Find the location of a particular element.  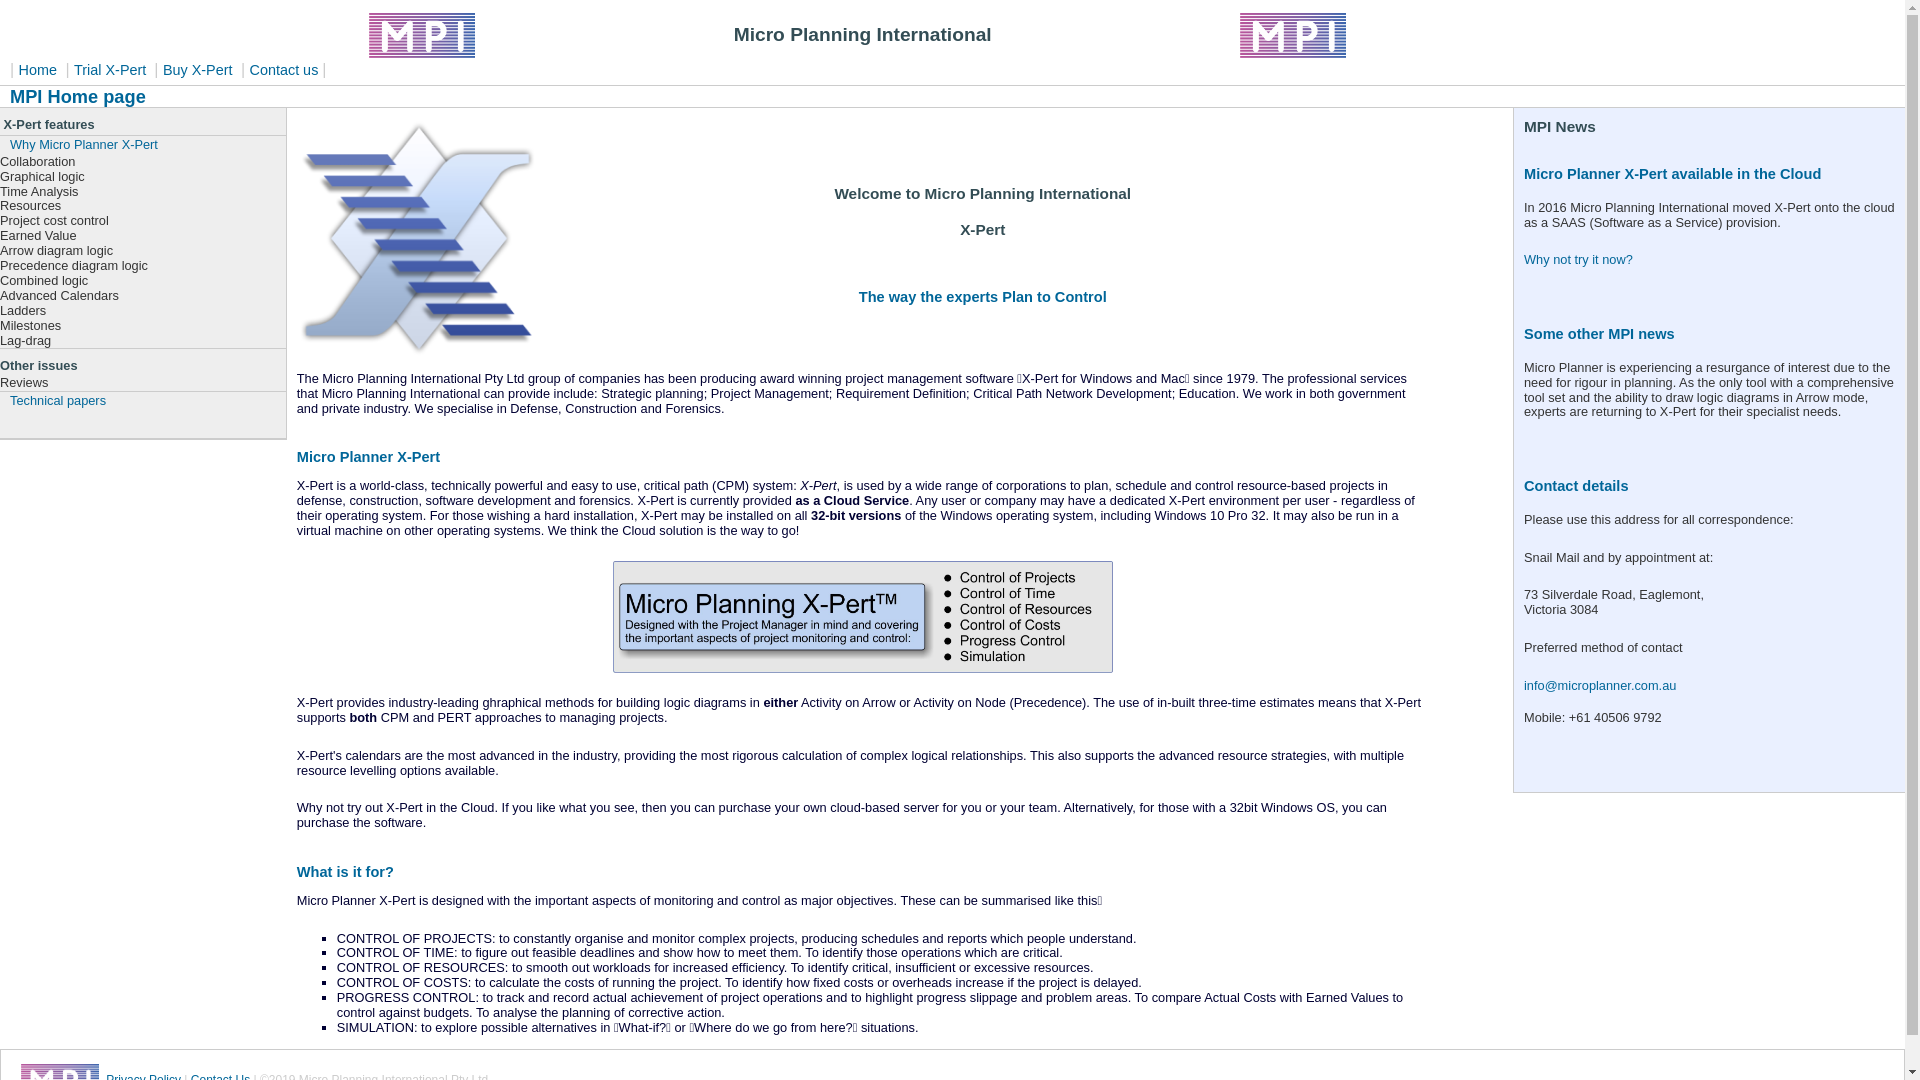

info@microplanner.com.au is located at coordinates (1600, 686).